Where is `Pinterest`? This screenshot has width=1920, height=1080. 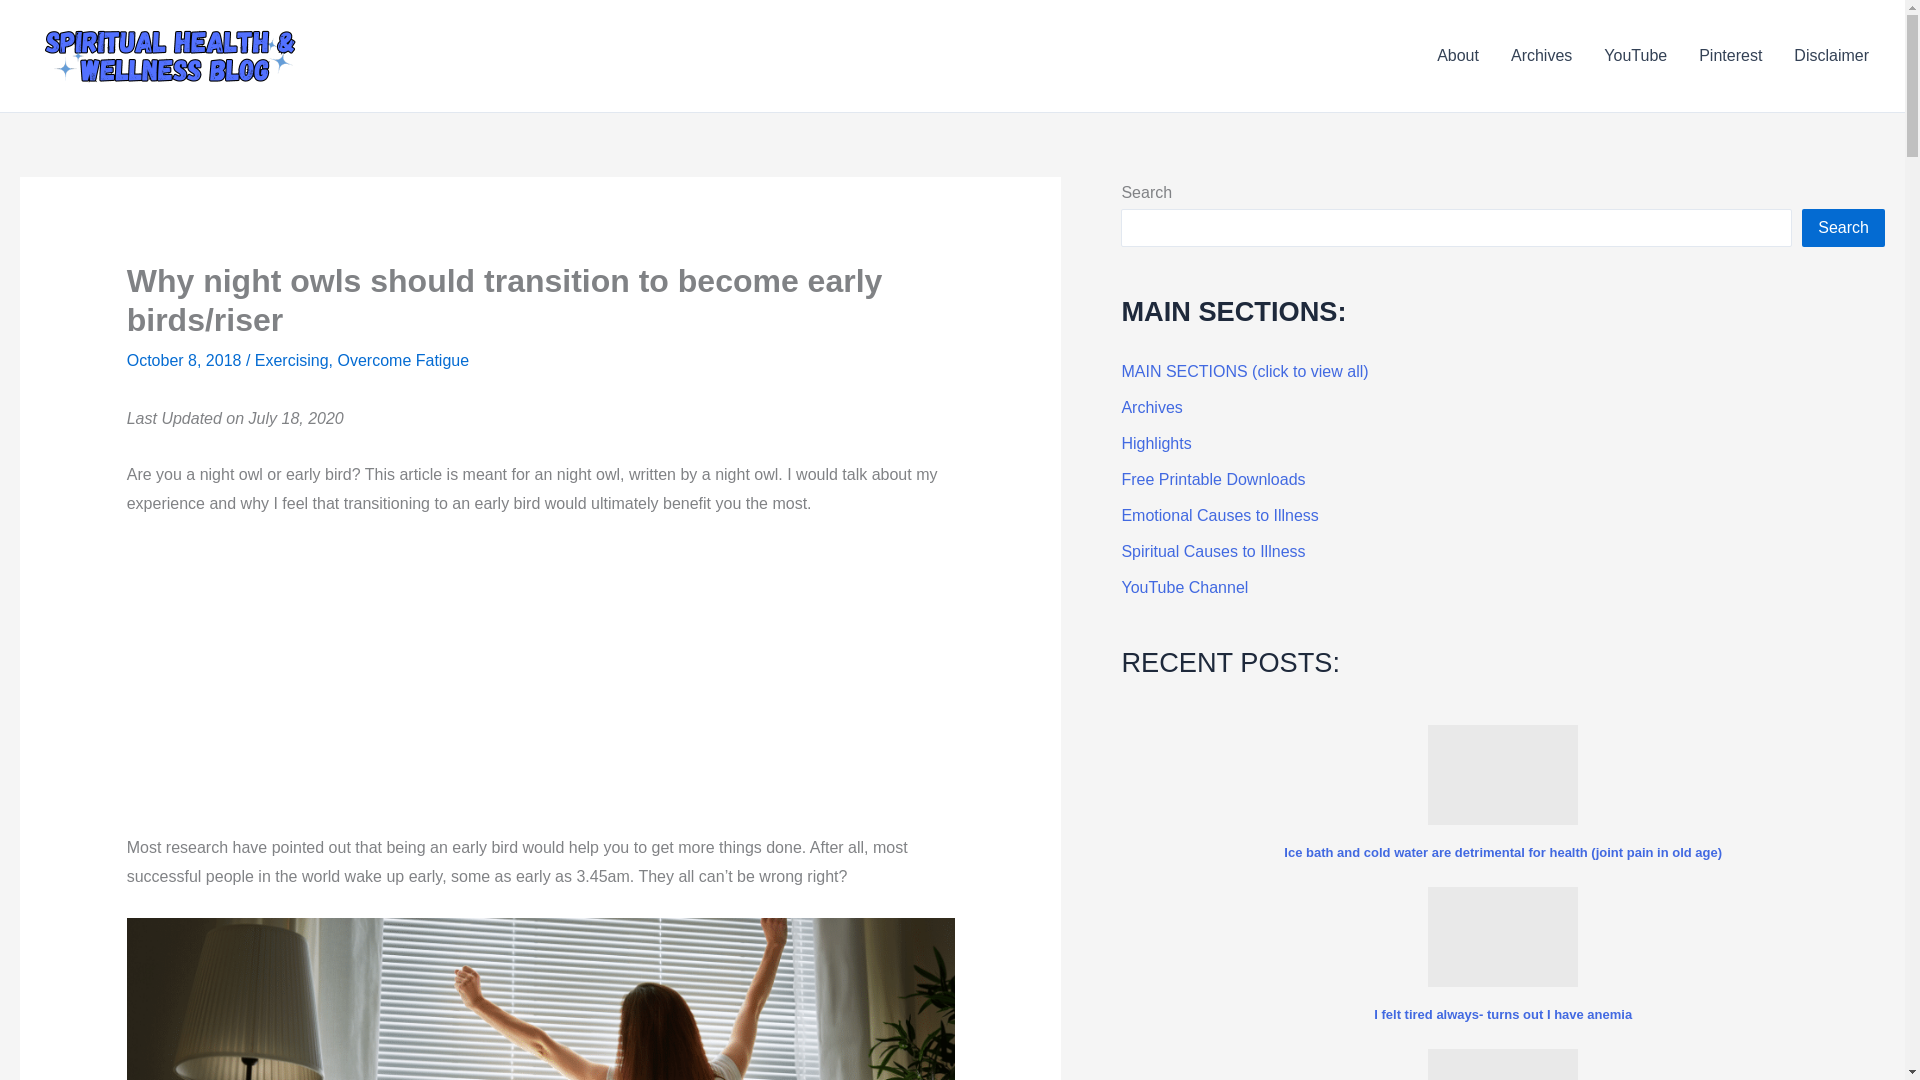
Pinterest is located at coordinates (1730, 56).